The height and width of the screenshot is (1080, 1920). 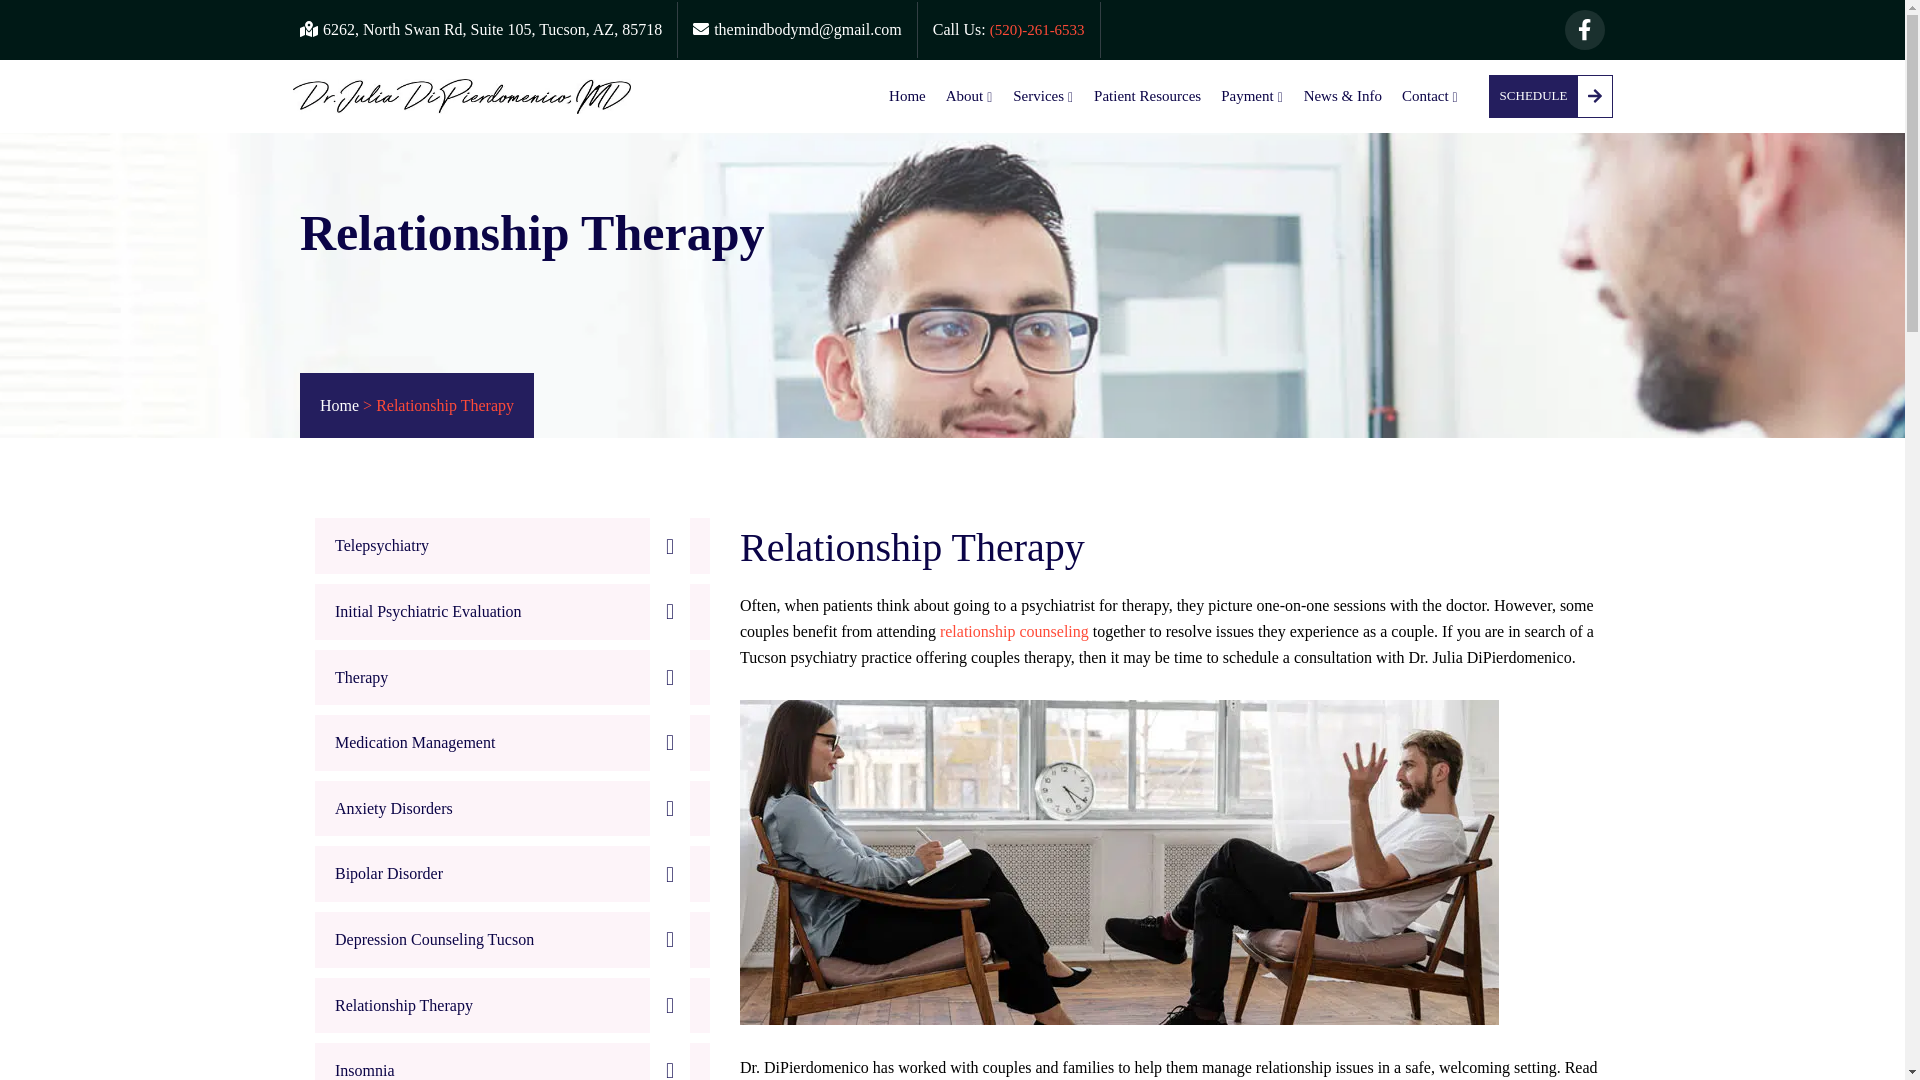 I want to click on Payment, so click(x=1252, y=96).